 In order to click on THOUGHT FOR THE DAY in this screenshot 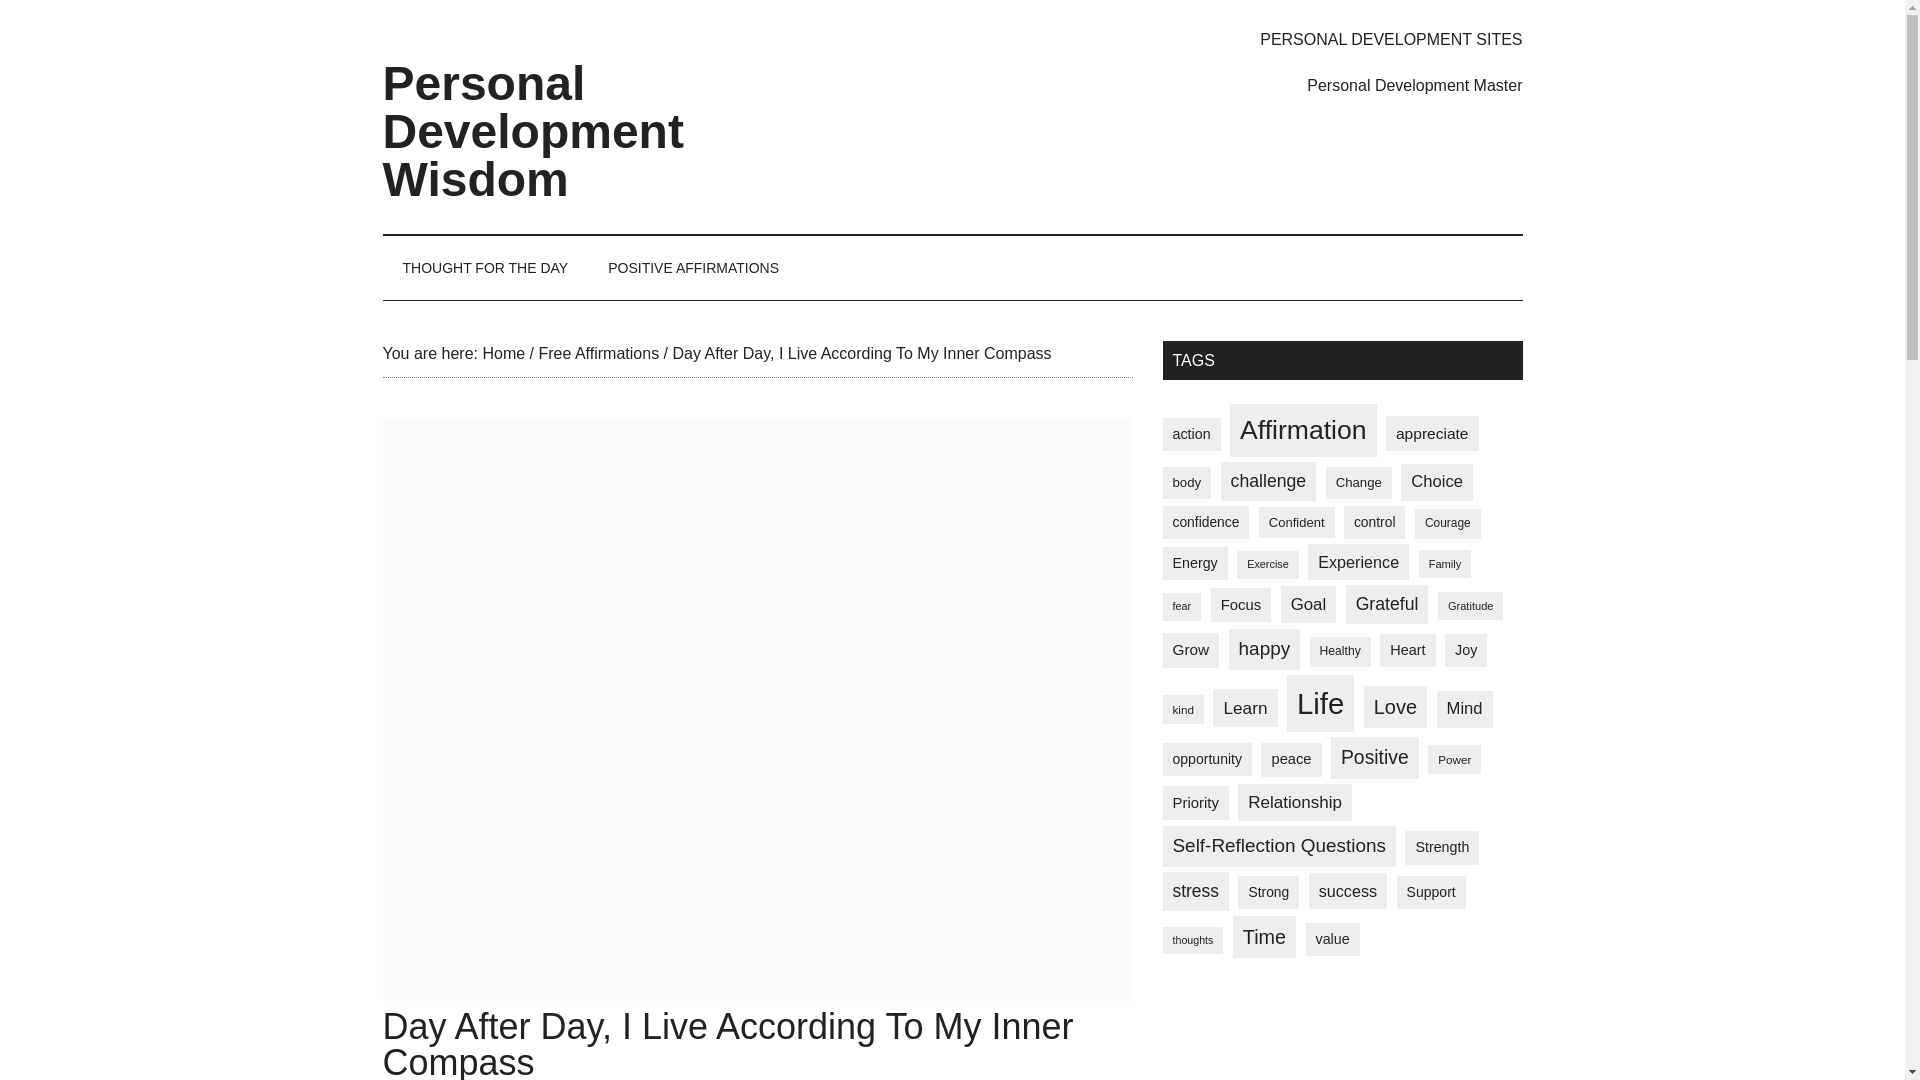, I will do `click(484, 268)`.